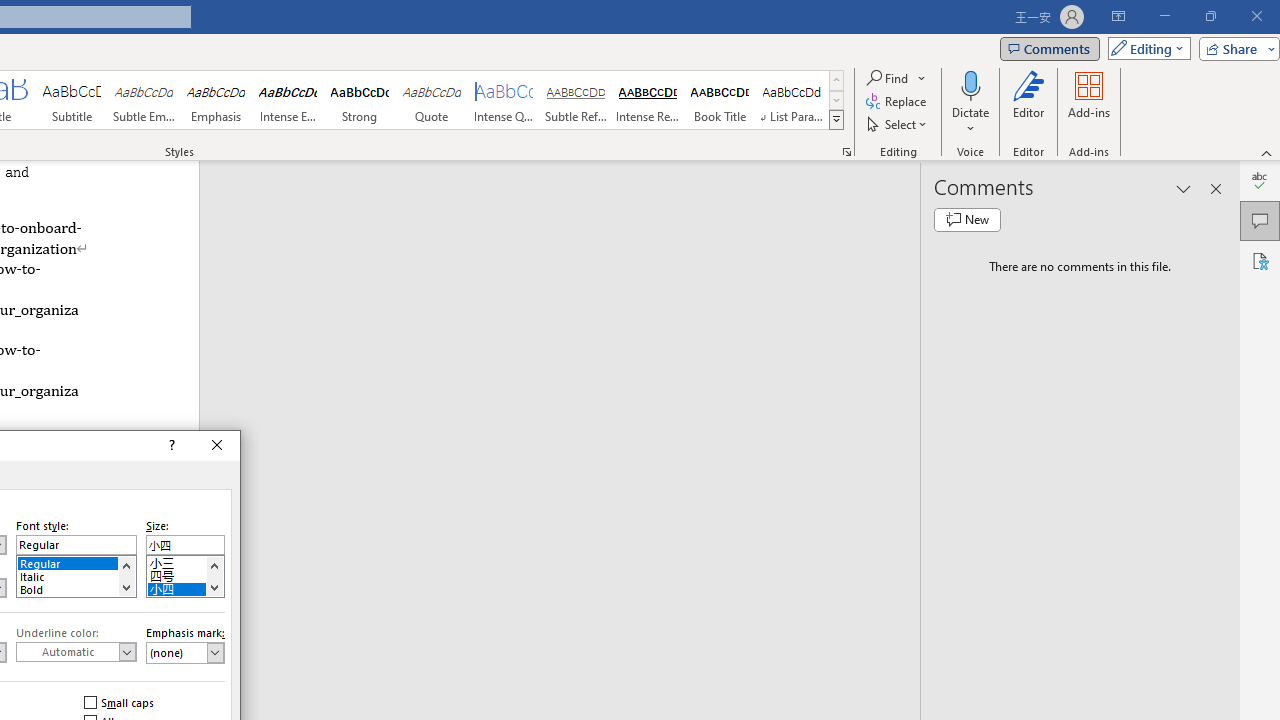  I want to click on Row up, so click(836, 80).